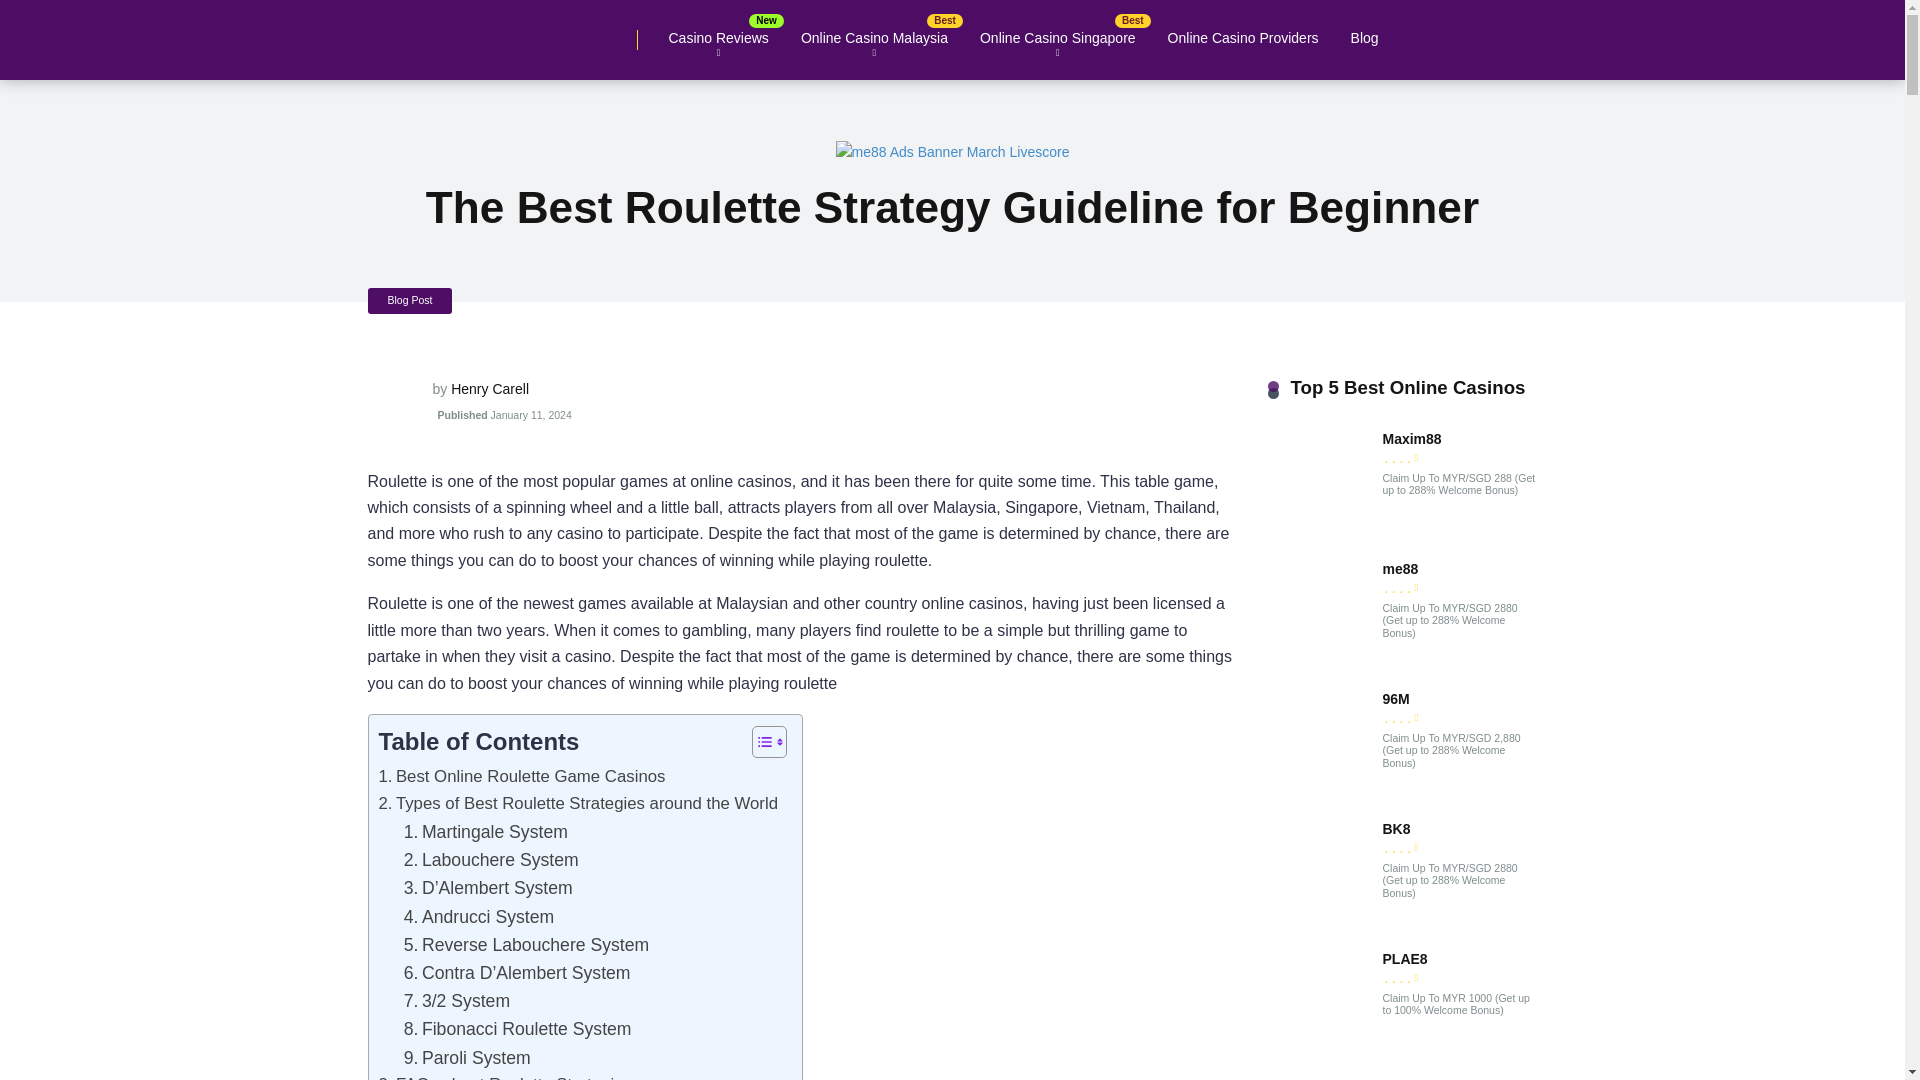 Image resolution: width=1920 pixels, height=1080 pixels. Describe the element at coordinates (578, 804) in the screenshot. I see `Types of Best Roulette Strategies around the World` at that location.